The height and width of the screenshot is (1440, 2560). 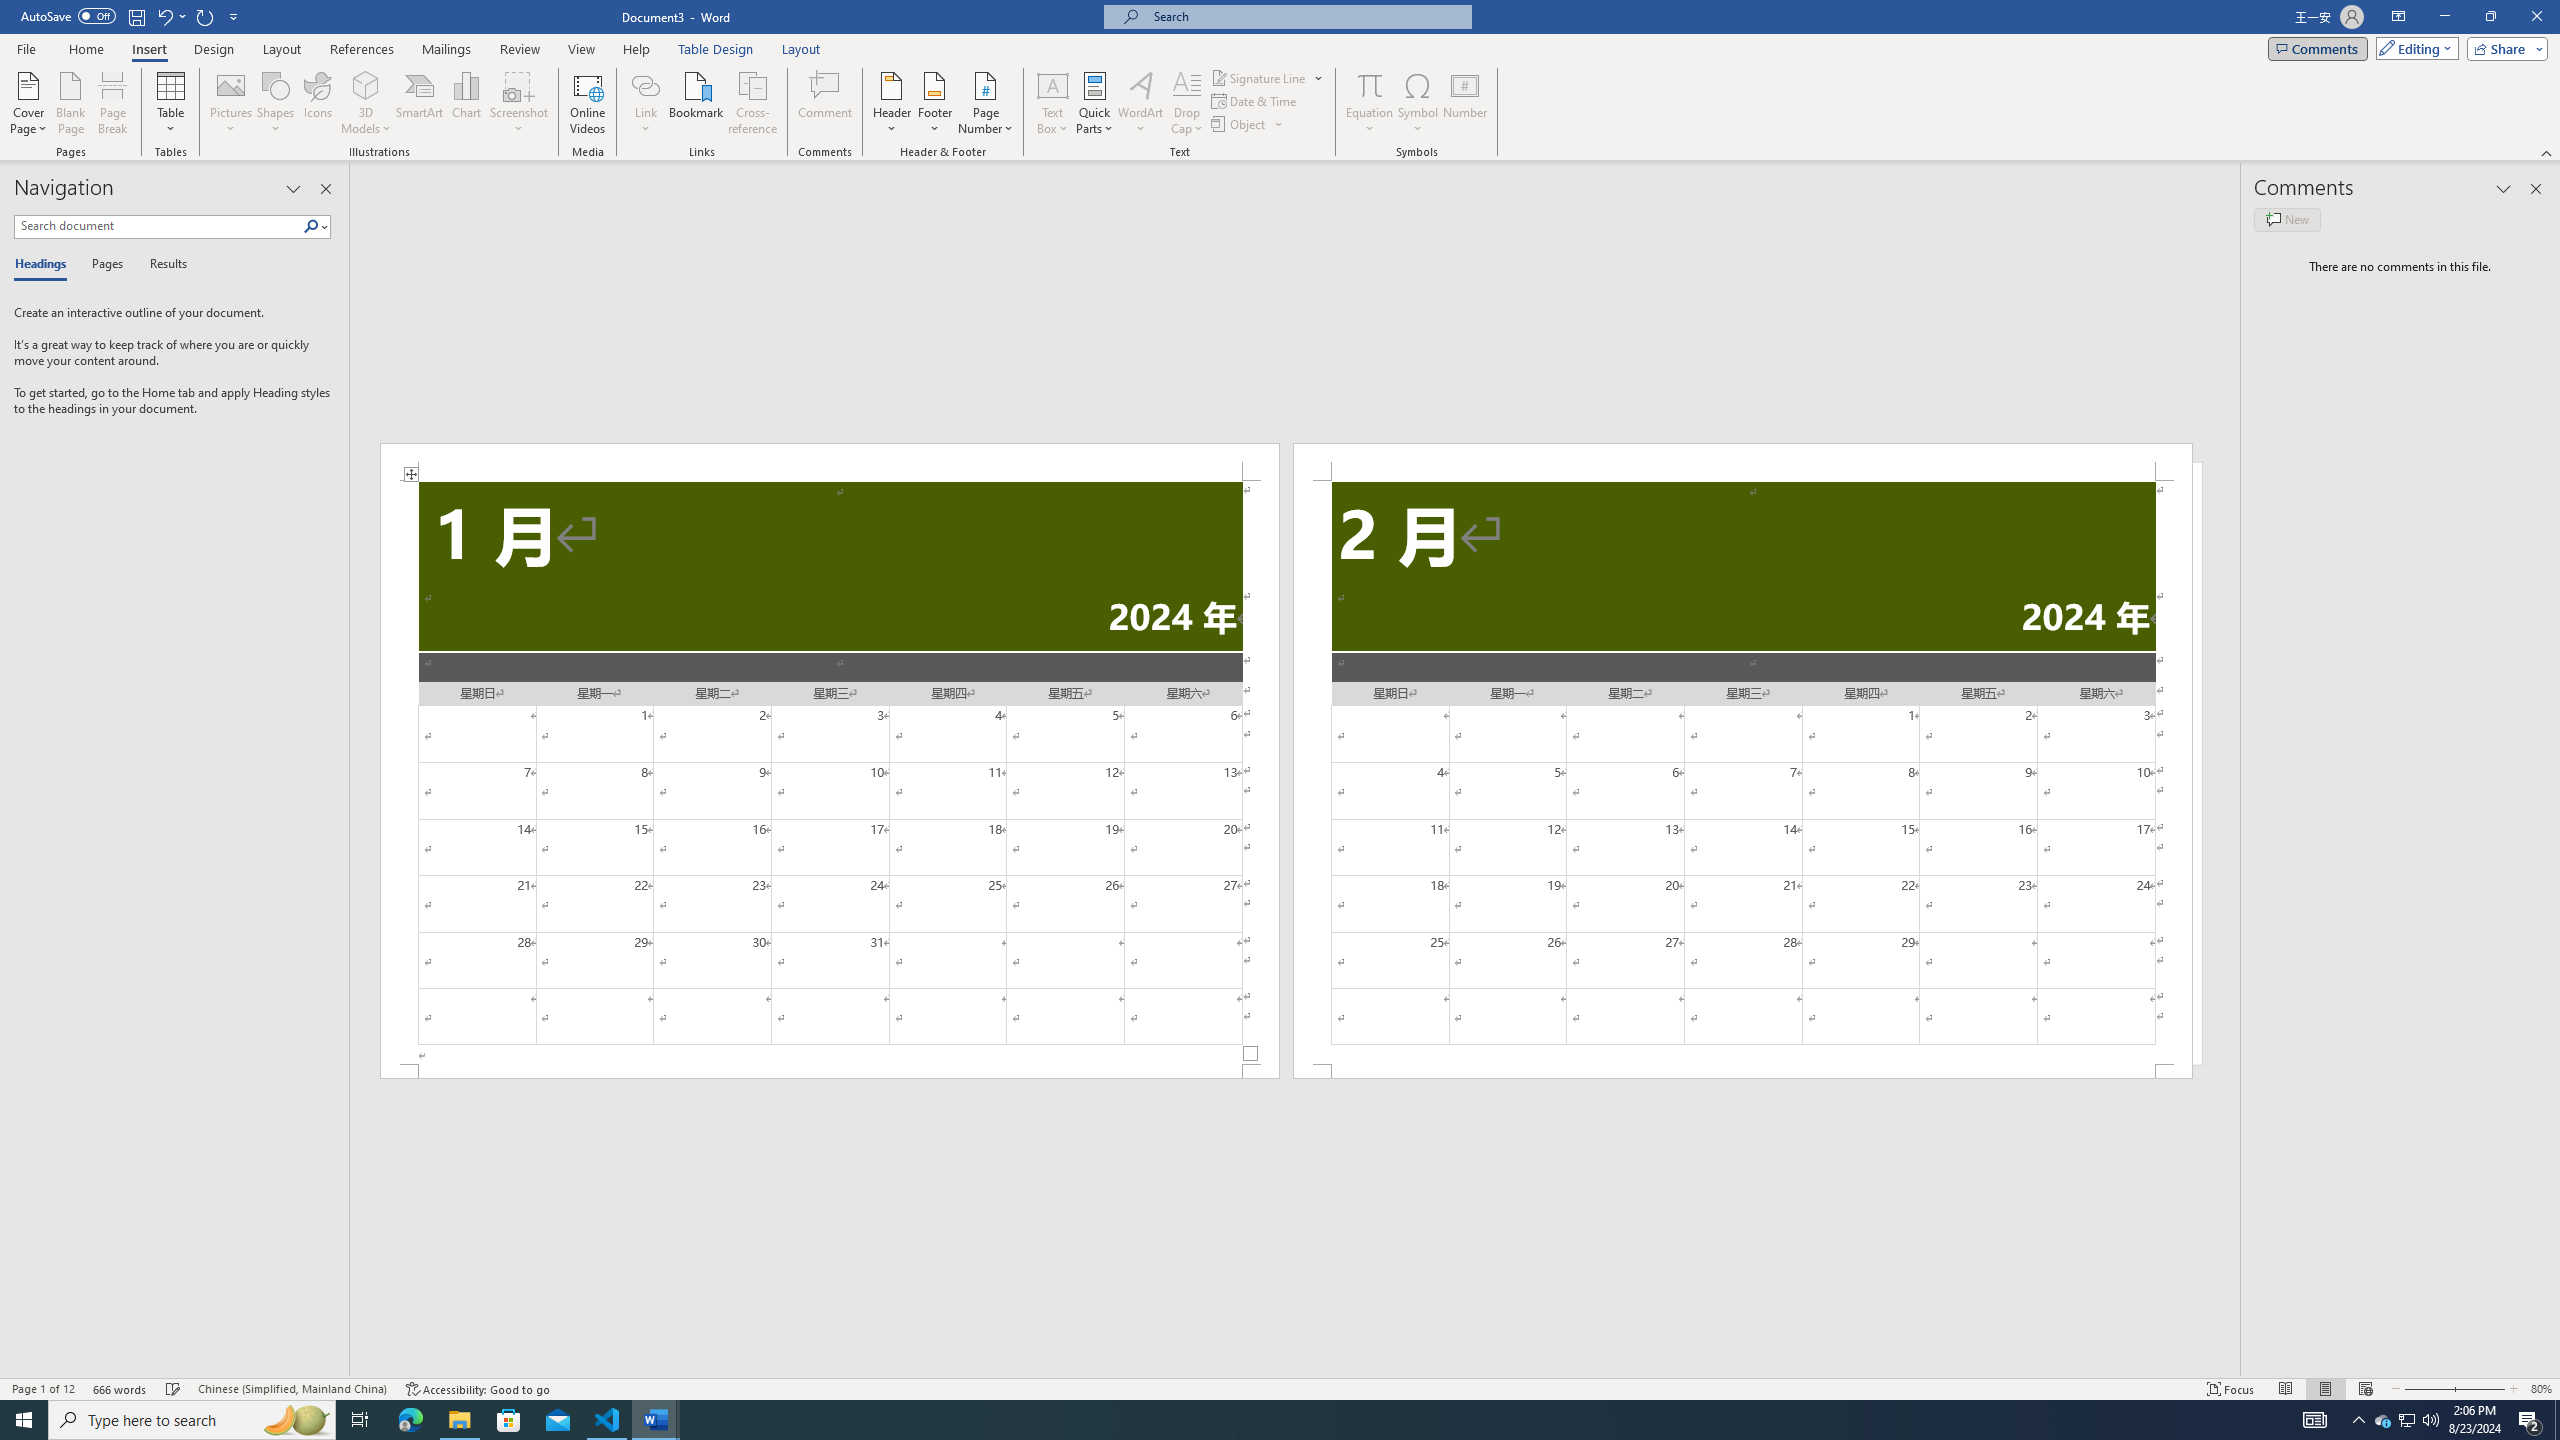 What do you see at coordinates (132, 17) in the screenshot?
I see `Quick Access Toolbar` at bounding box center [132, 17].